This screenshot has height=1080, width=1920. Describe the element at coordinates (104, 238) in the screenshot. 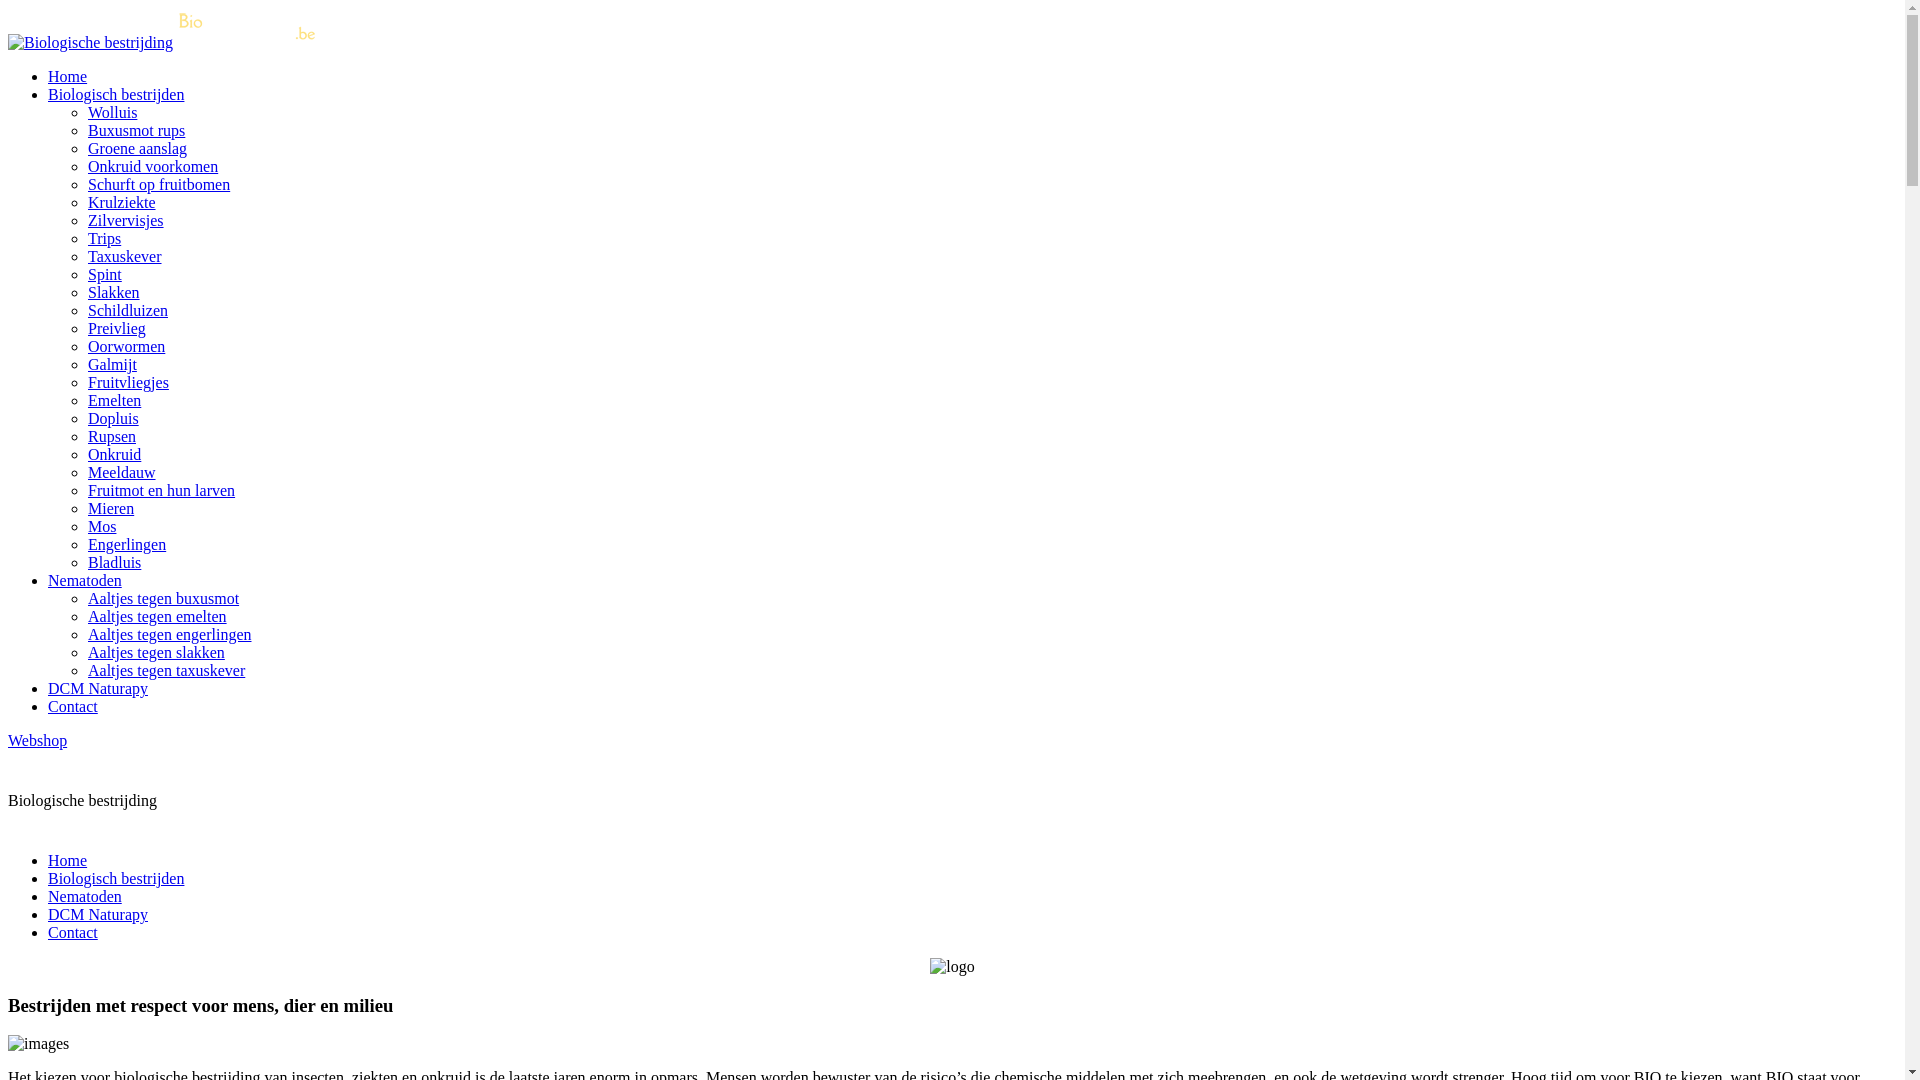

I see `Trips` at that location.